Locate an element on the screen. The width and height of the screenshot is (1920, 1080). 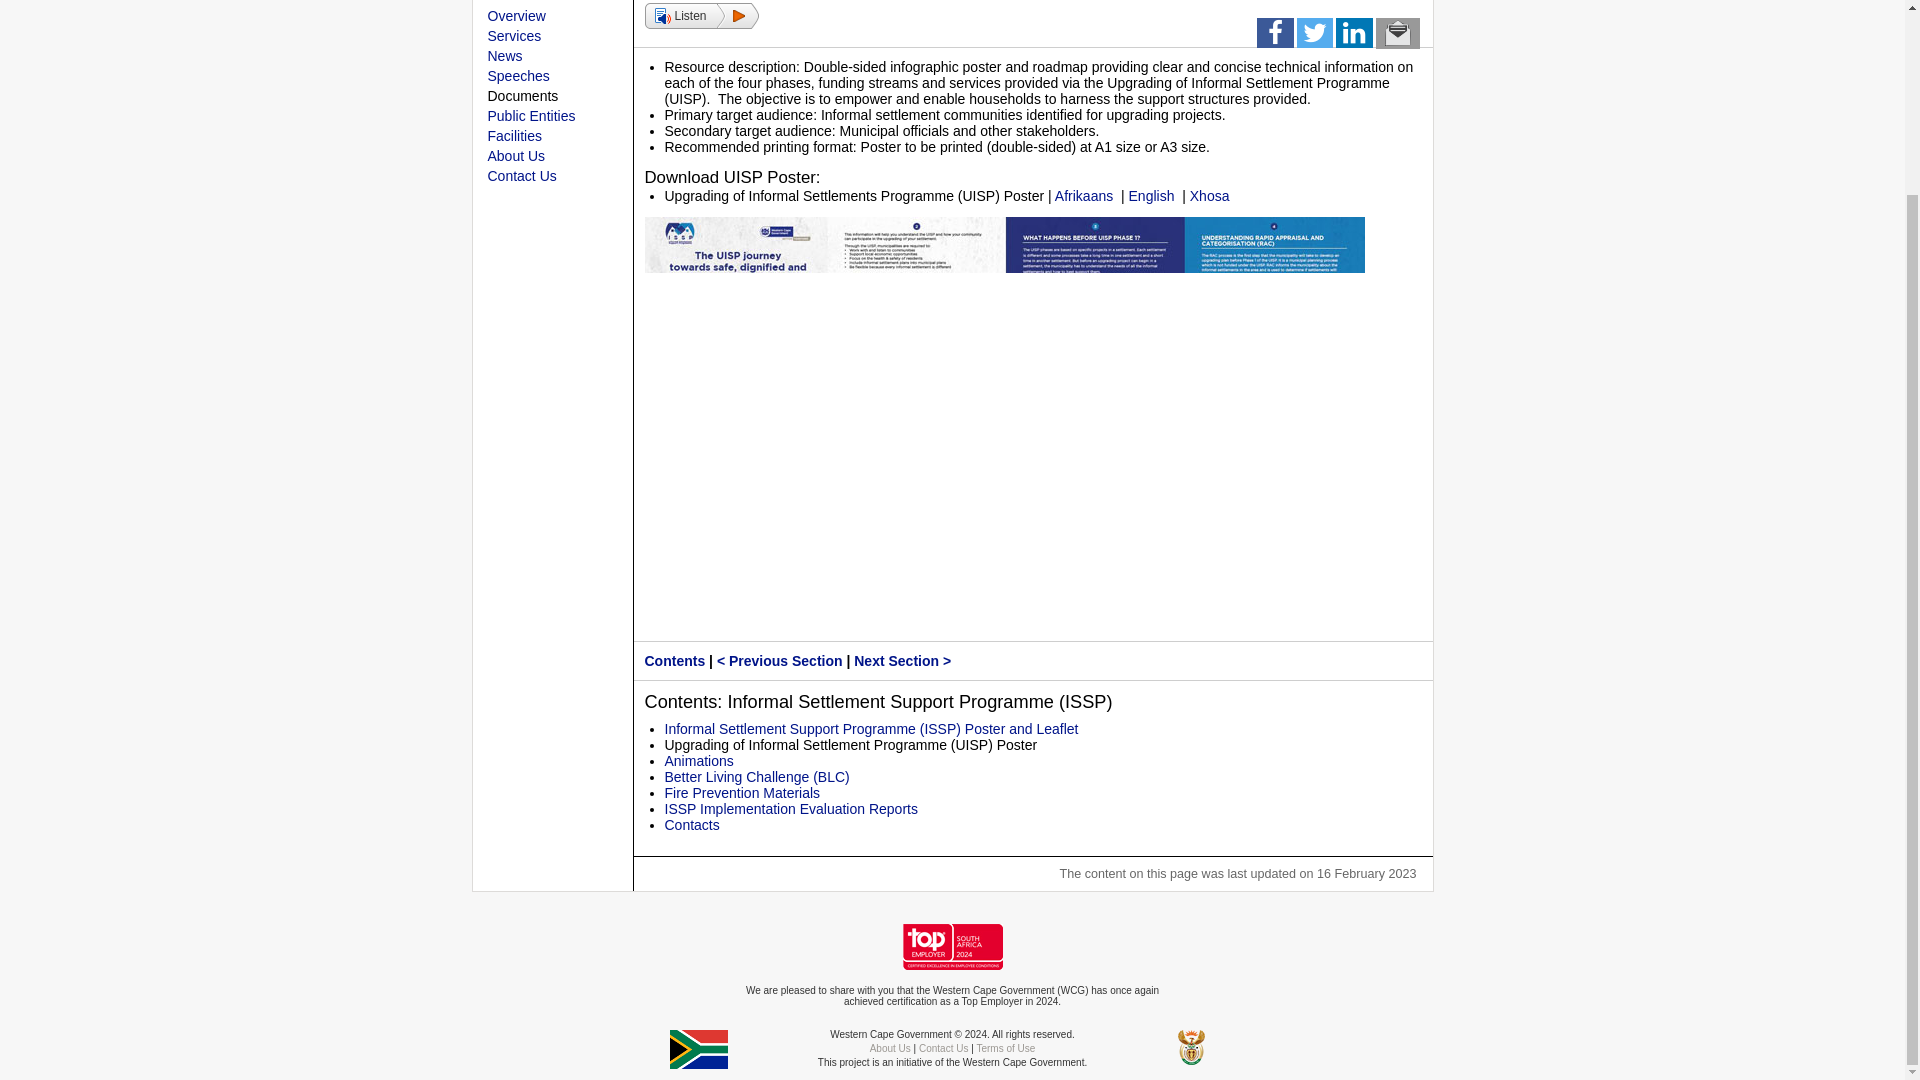
News is located at coordinates (504, 55).